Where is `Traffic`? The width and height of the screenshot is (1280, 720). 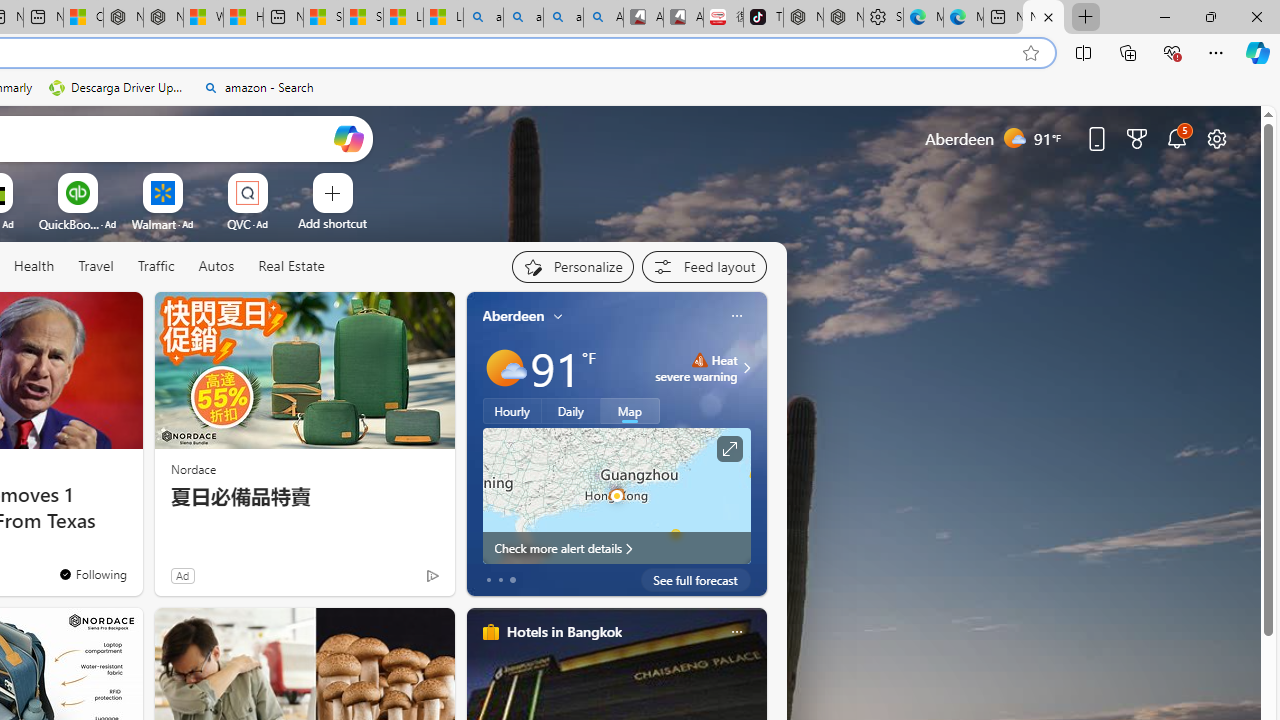
Traffic is located at coordinates (155, 266).